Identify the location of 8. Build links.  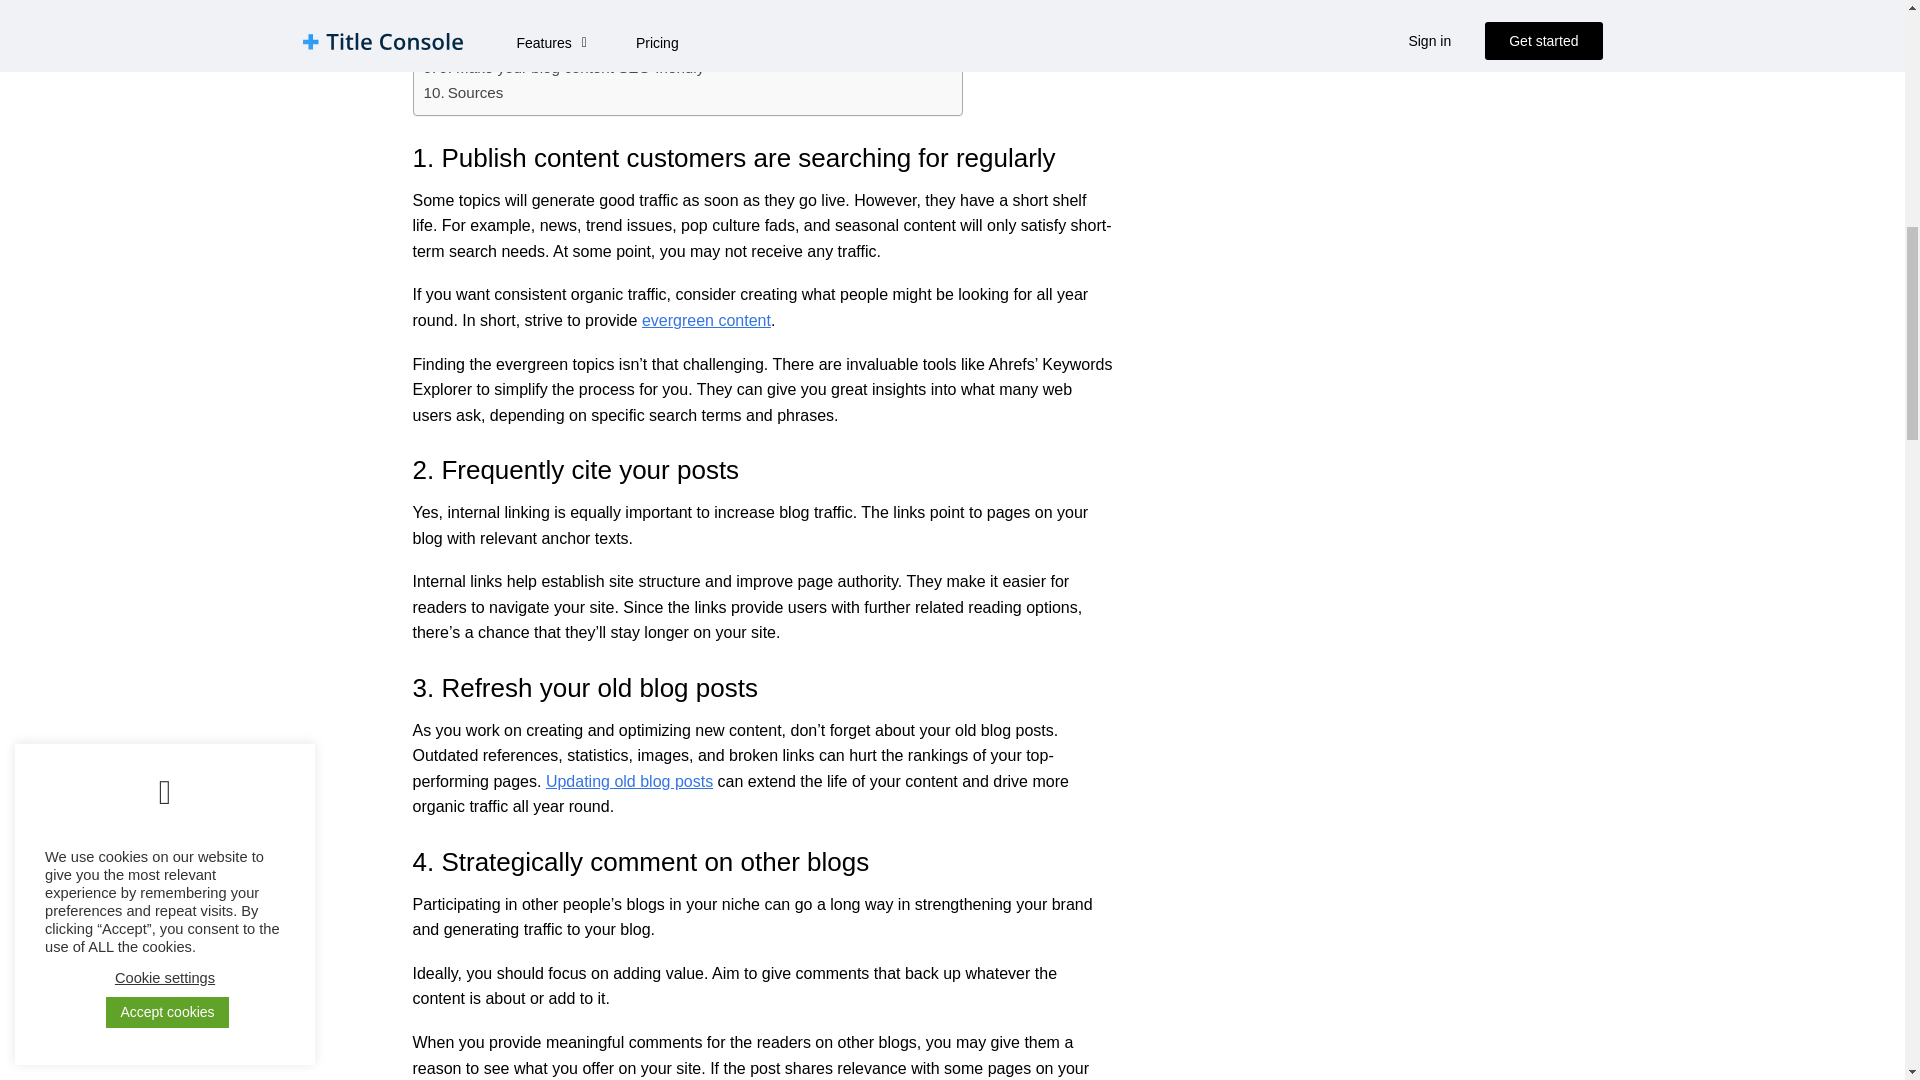
(474, 44).